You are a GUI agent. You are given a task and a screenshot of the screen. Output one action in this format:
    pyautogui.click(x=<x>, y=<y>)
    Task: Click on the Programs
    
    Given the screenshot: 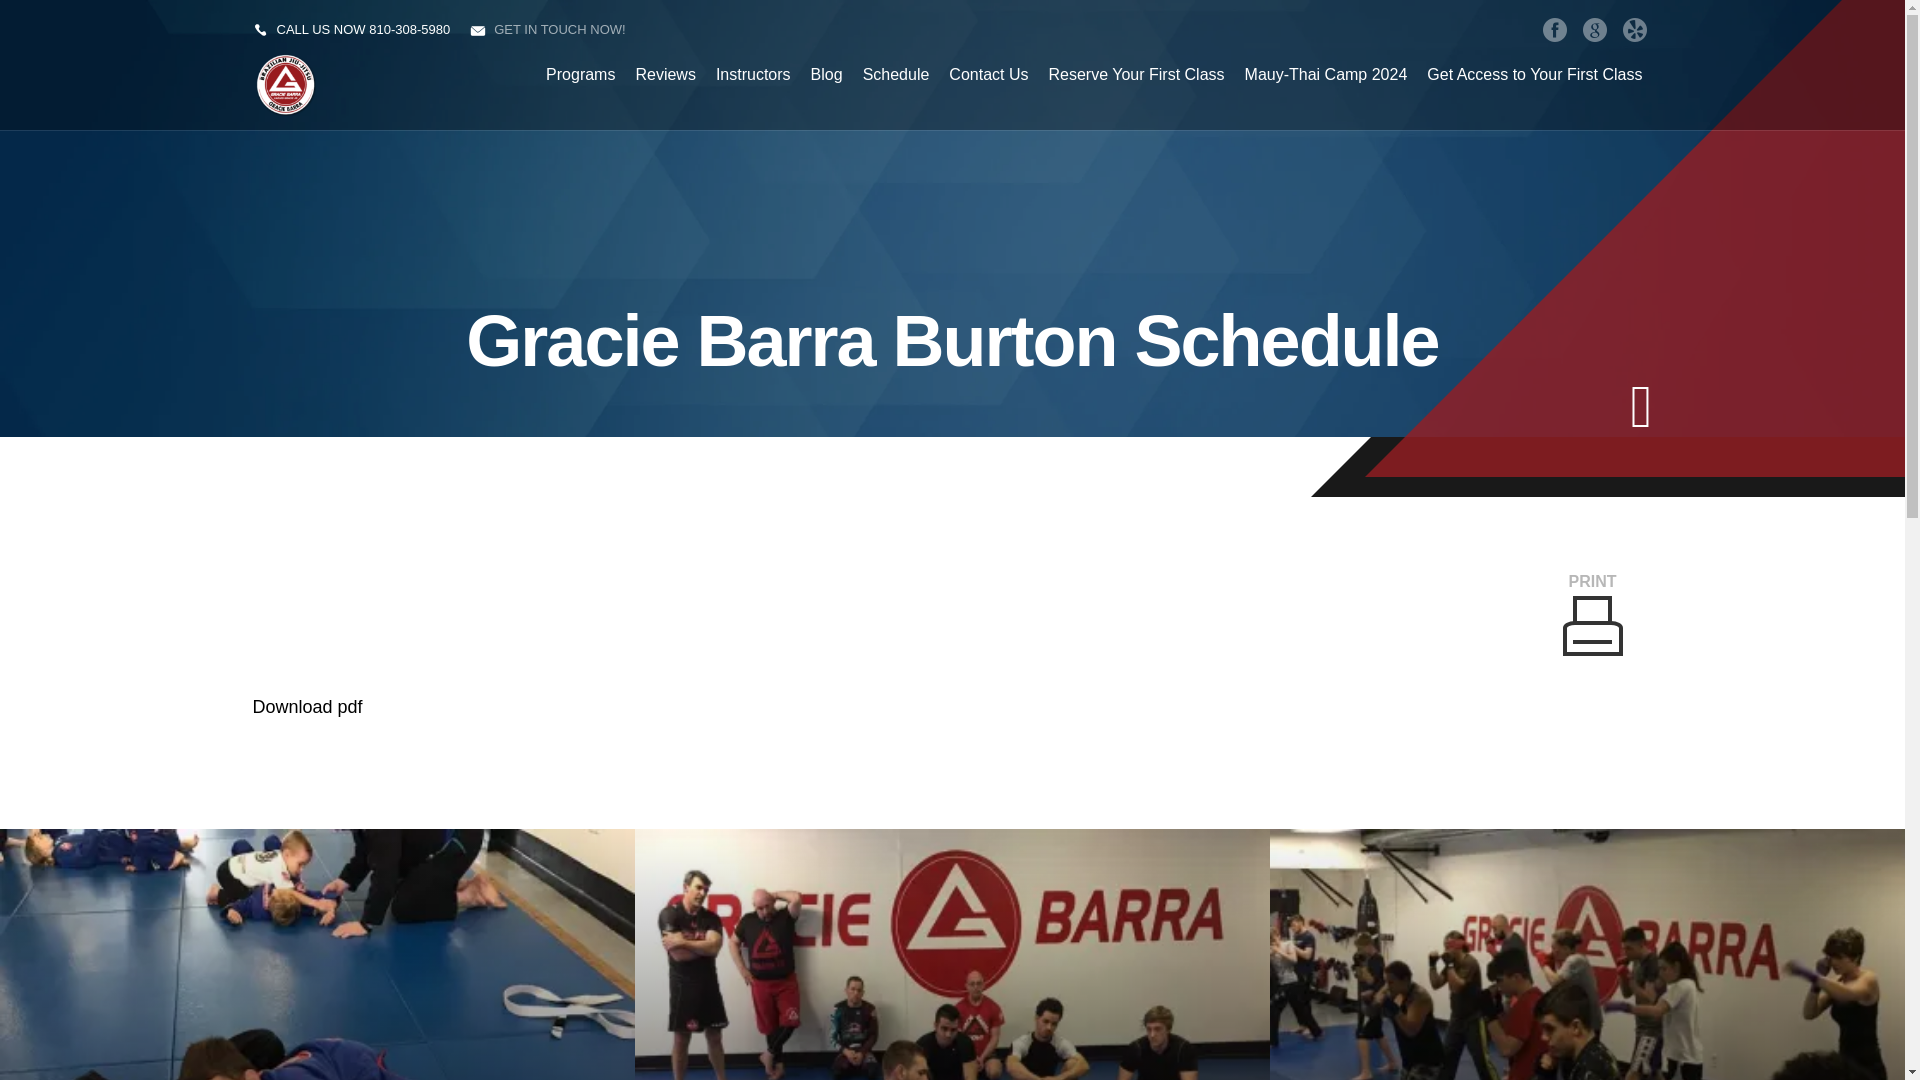 What is the action you would take?
    pyautogui.click(x=580, y=74)
    